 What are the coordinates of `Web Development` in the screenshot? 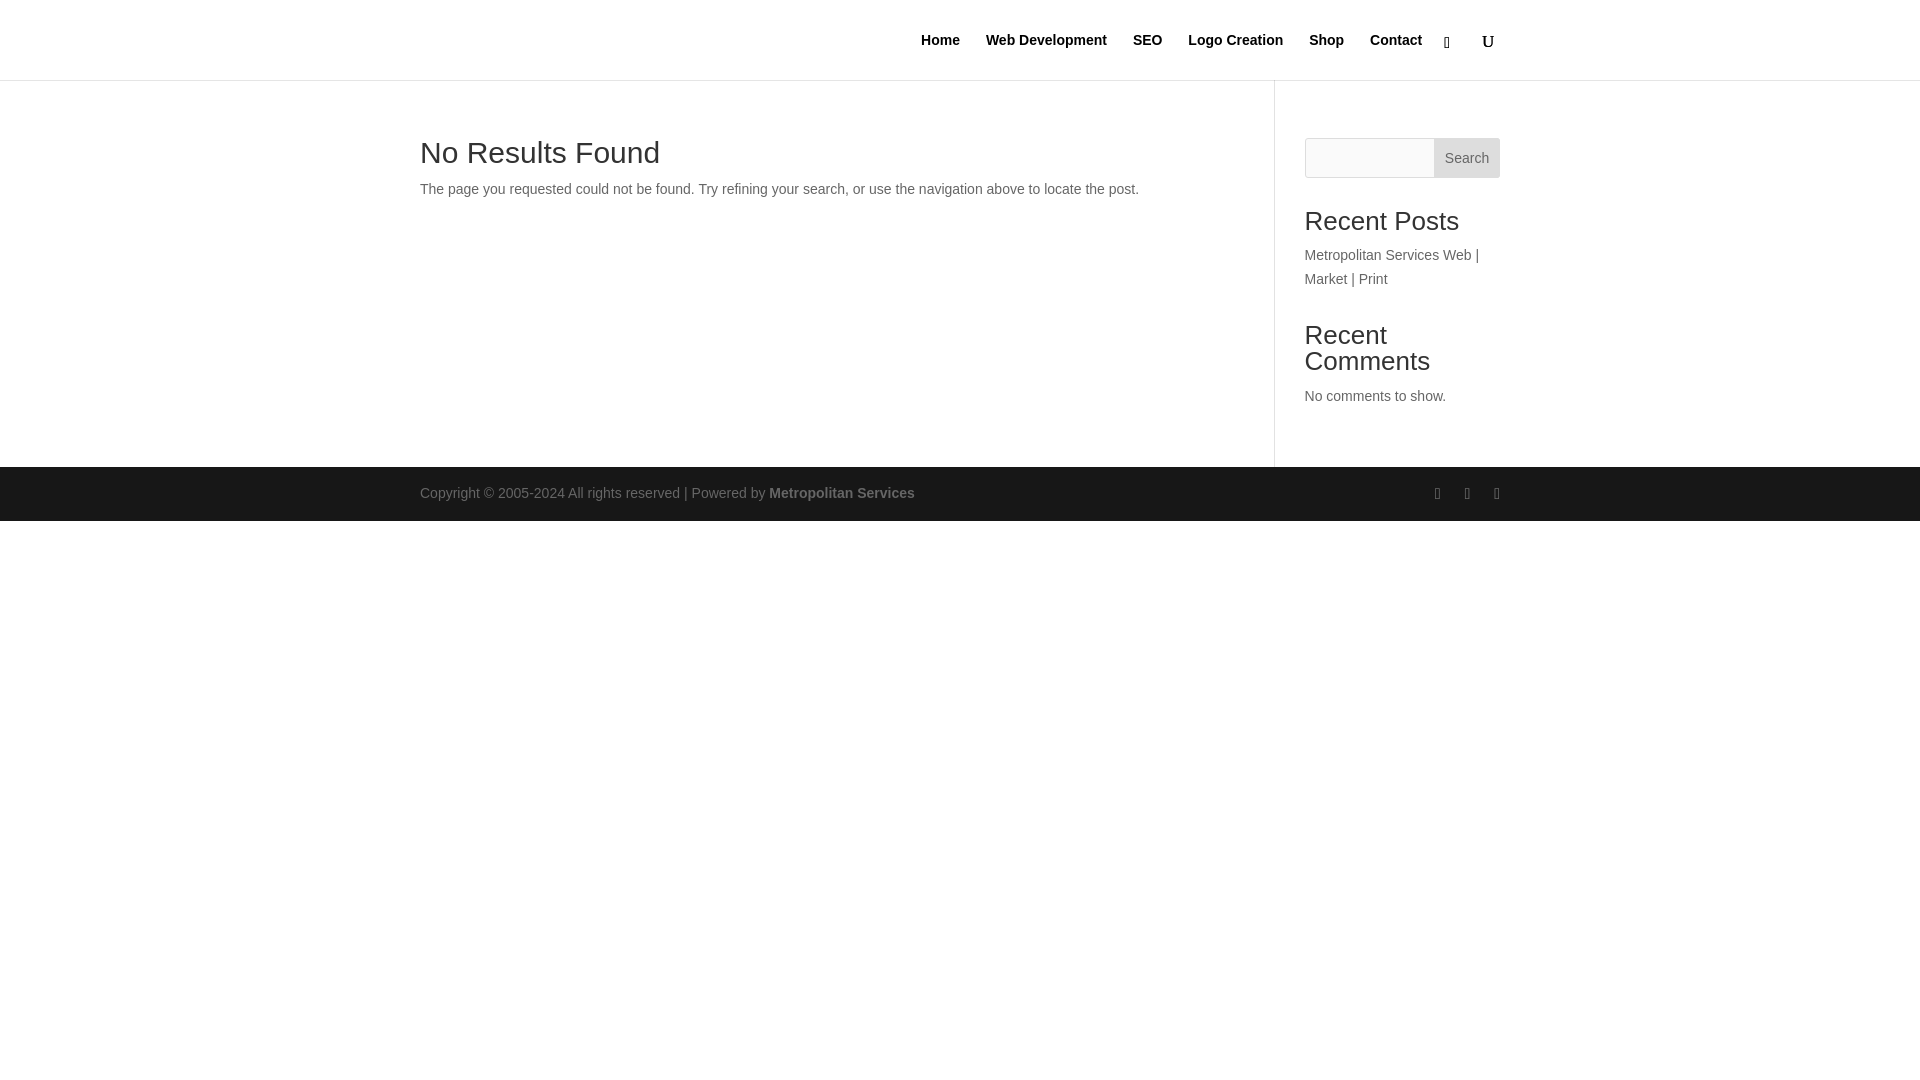 It's located at (1046, 56).